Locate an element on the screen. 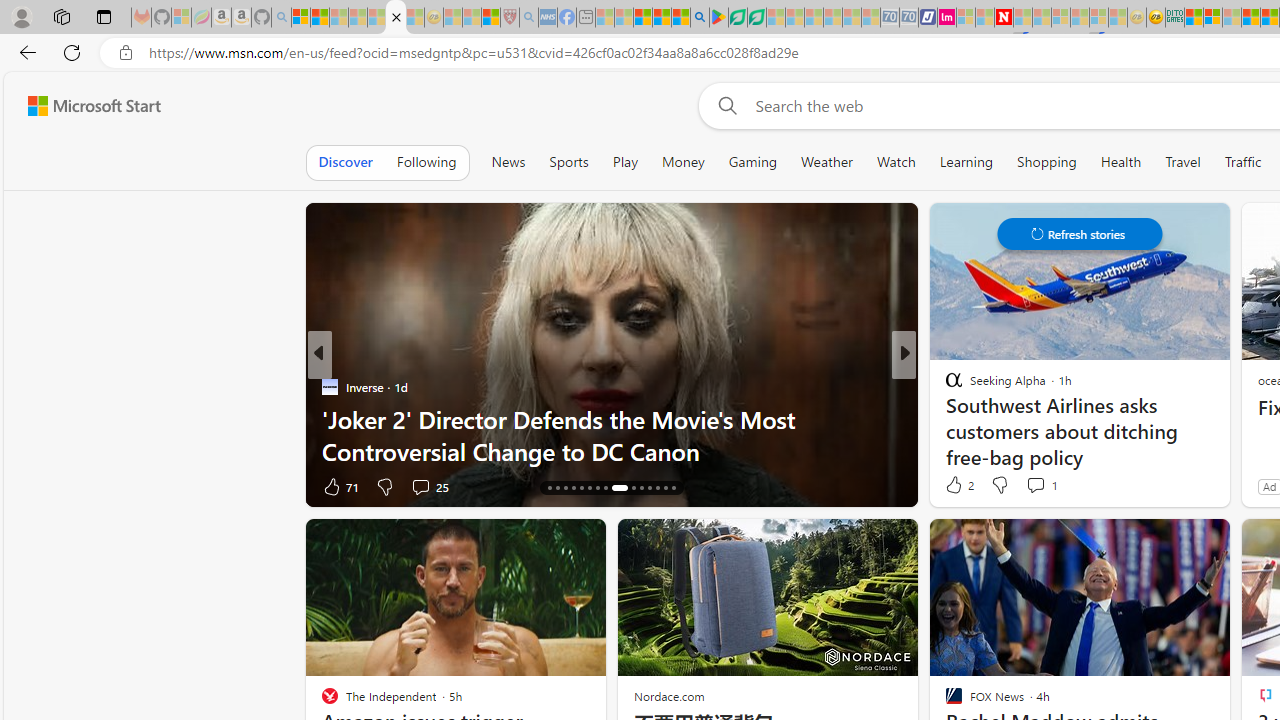 This screenshot has height=720, width=1280. Robert H. Shmerling, MD - Harvard Health - Sleeping is located at coordinates (509, 18).